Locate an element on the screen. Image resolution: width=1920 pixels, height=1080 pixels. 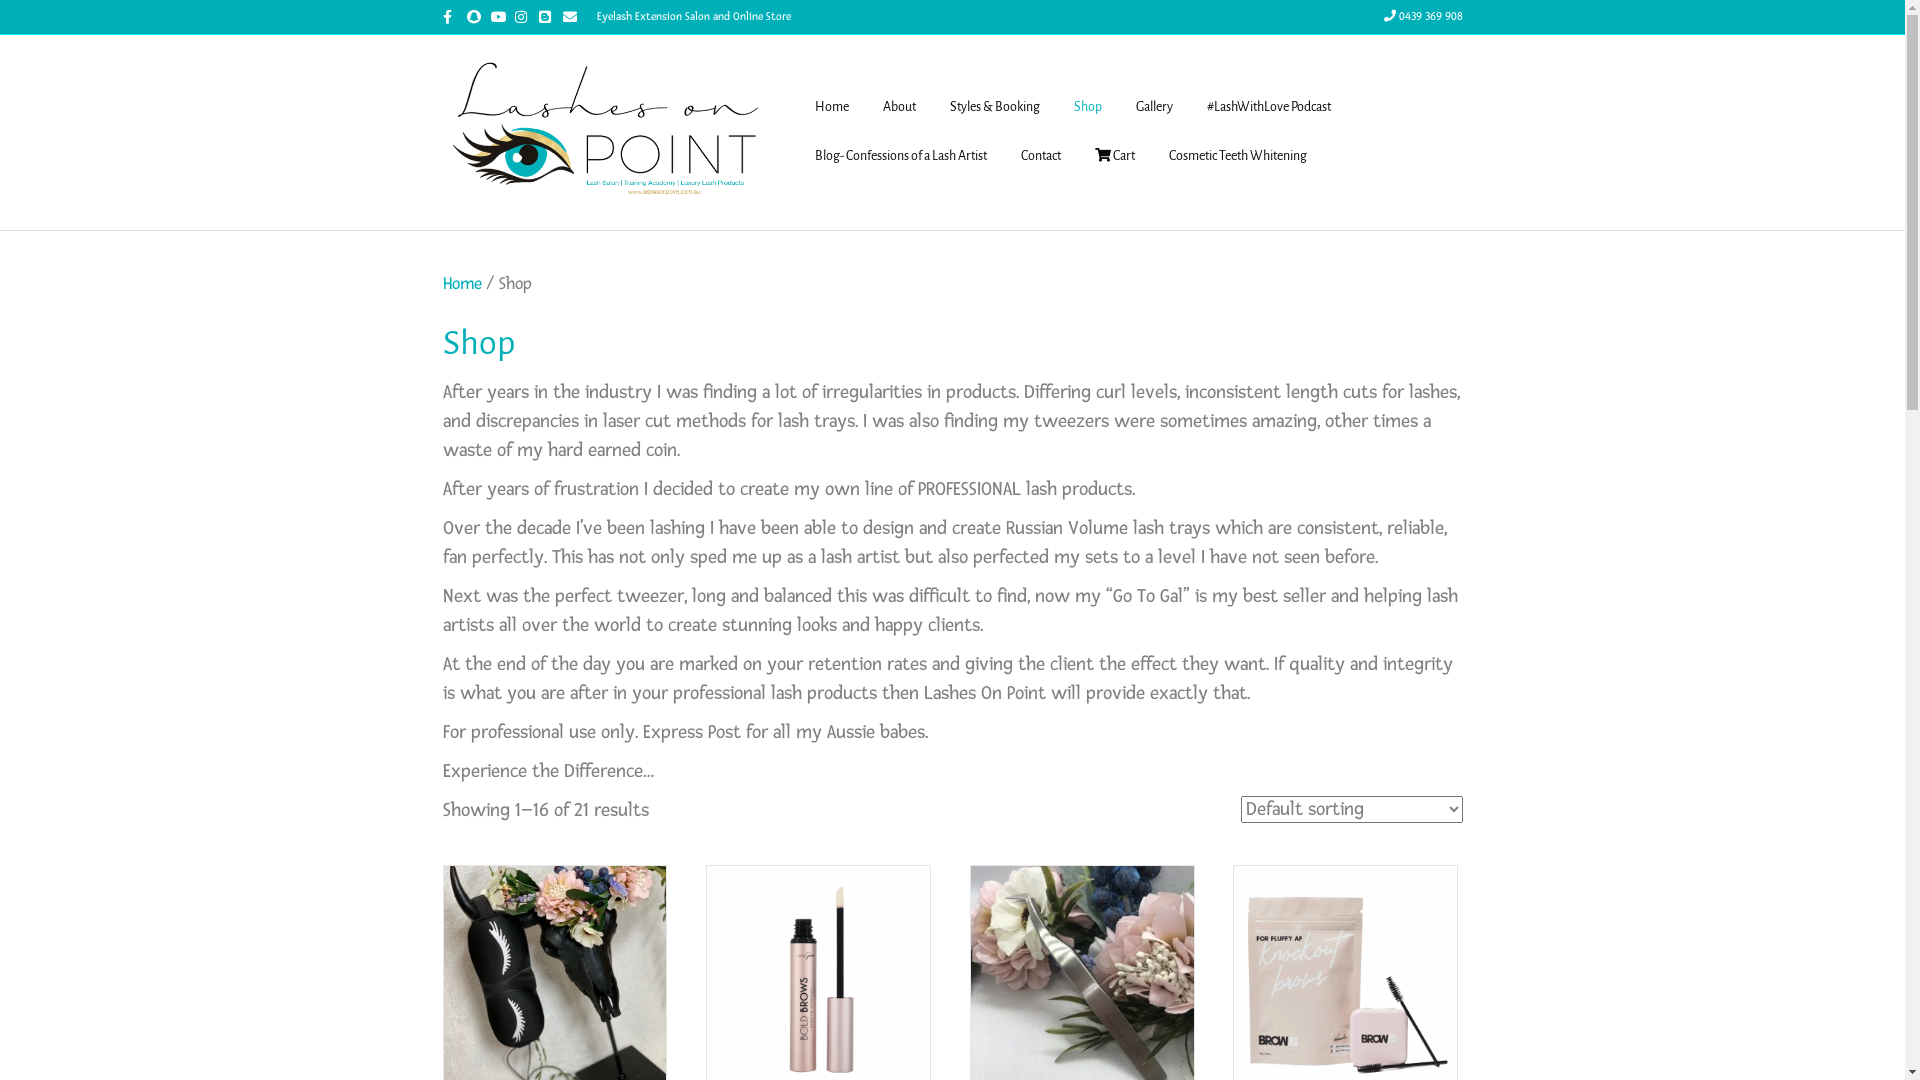
Shop is located at coordinates (1087, 108).